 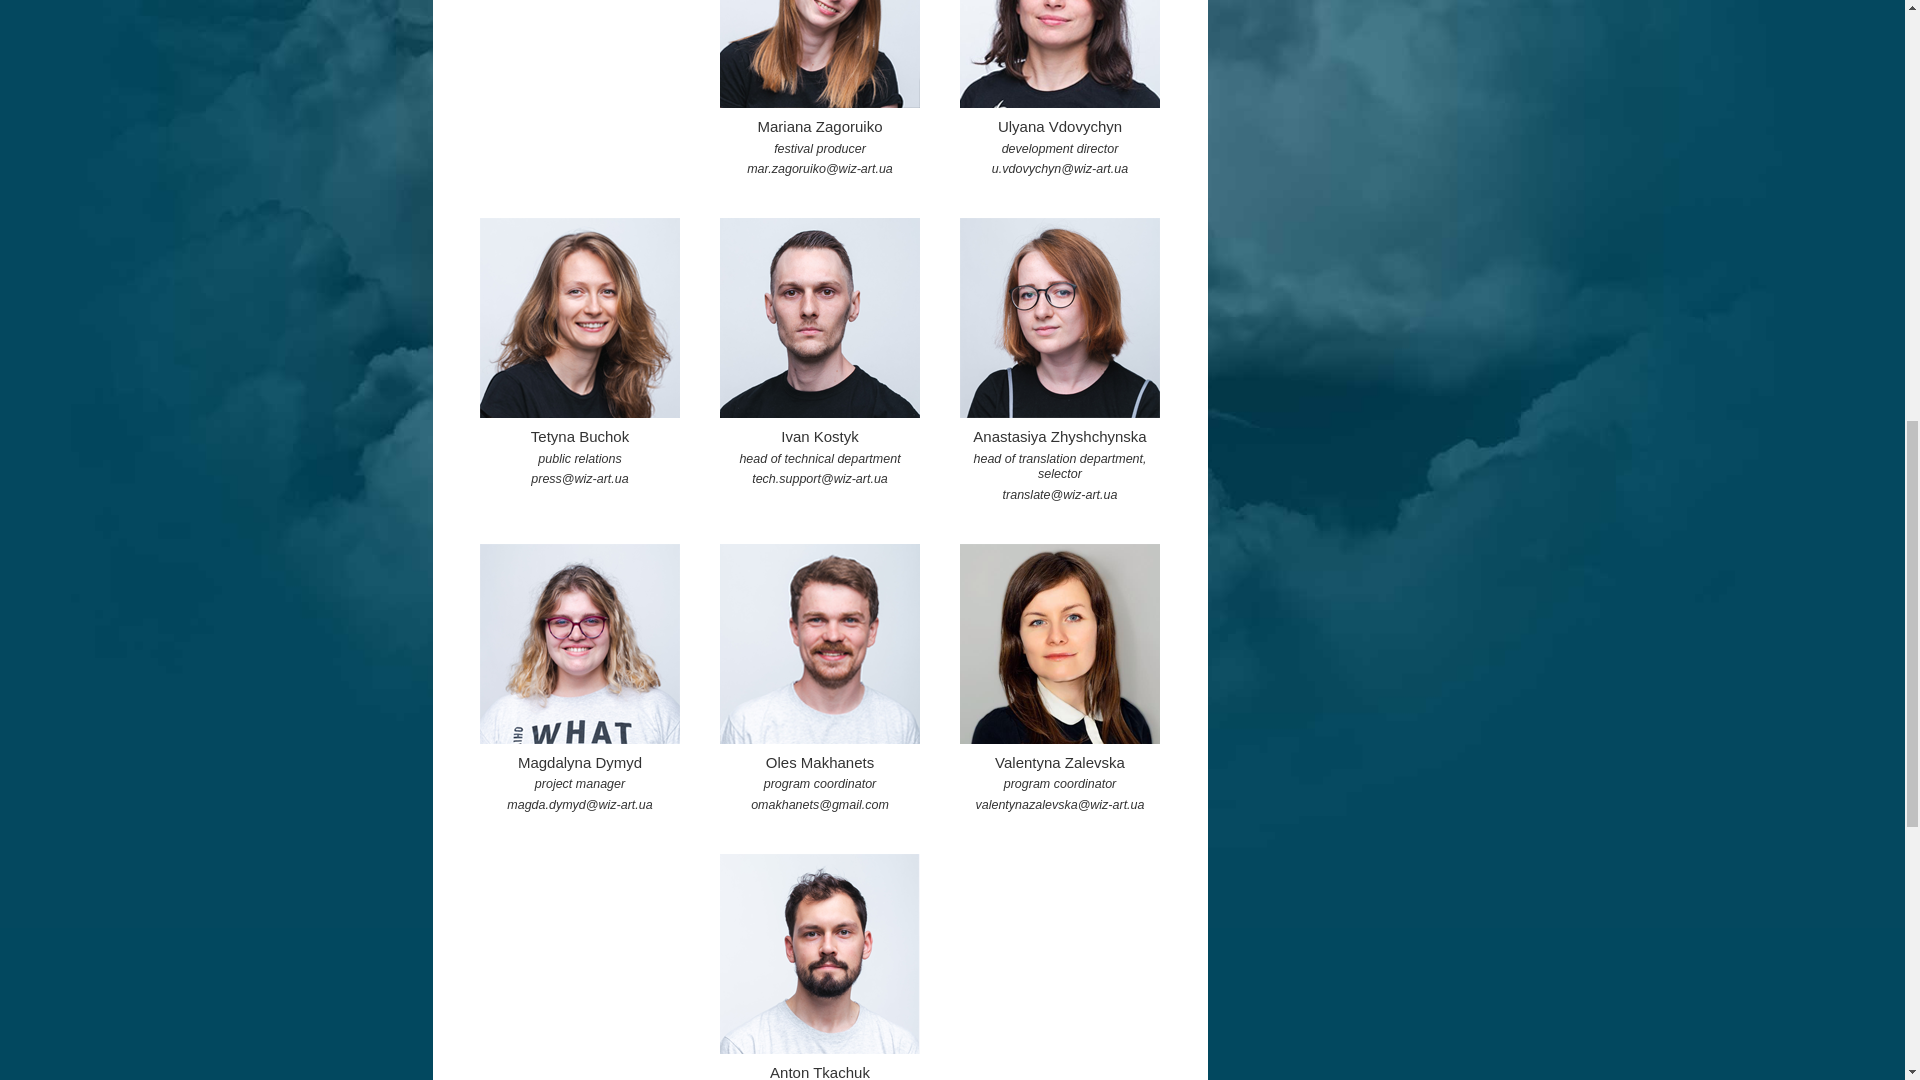 What do you see at coordinates (580, 318) in the screenshot?
I see `Tetyna Buchok` at bounding box center [580, 318].